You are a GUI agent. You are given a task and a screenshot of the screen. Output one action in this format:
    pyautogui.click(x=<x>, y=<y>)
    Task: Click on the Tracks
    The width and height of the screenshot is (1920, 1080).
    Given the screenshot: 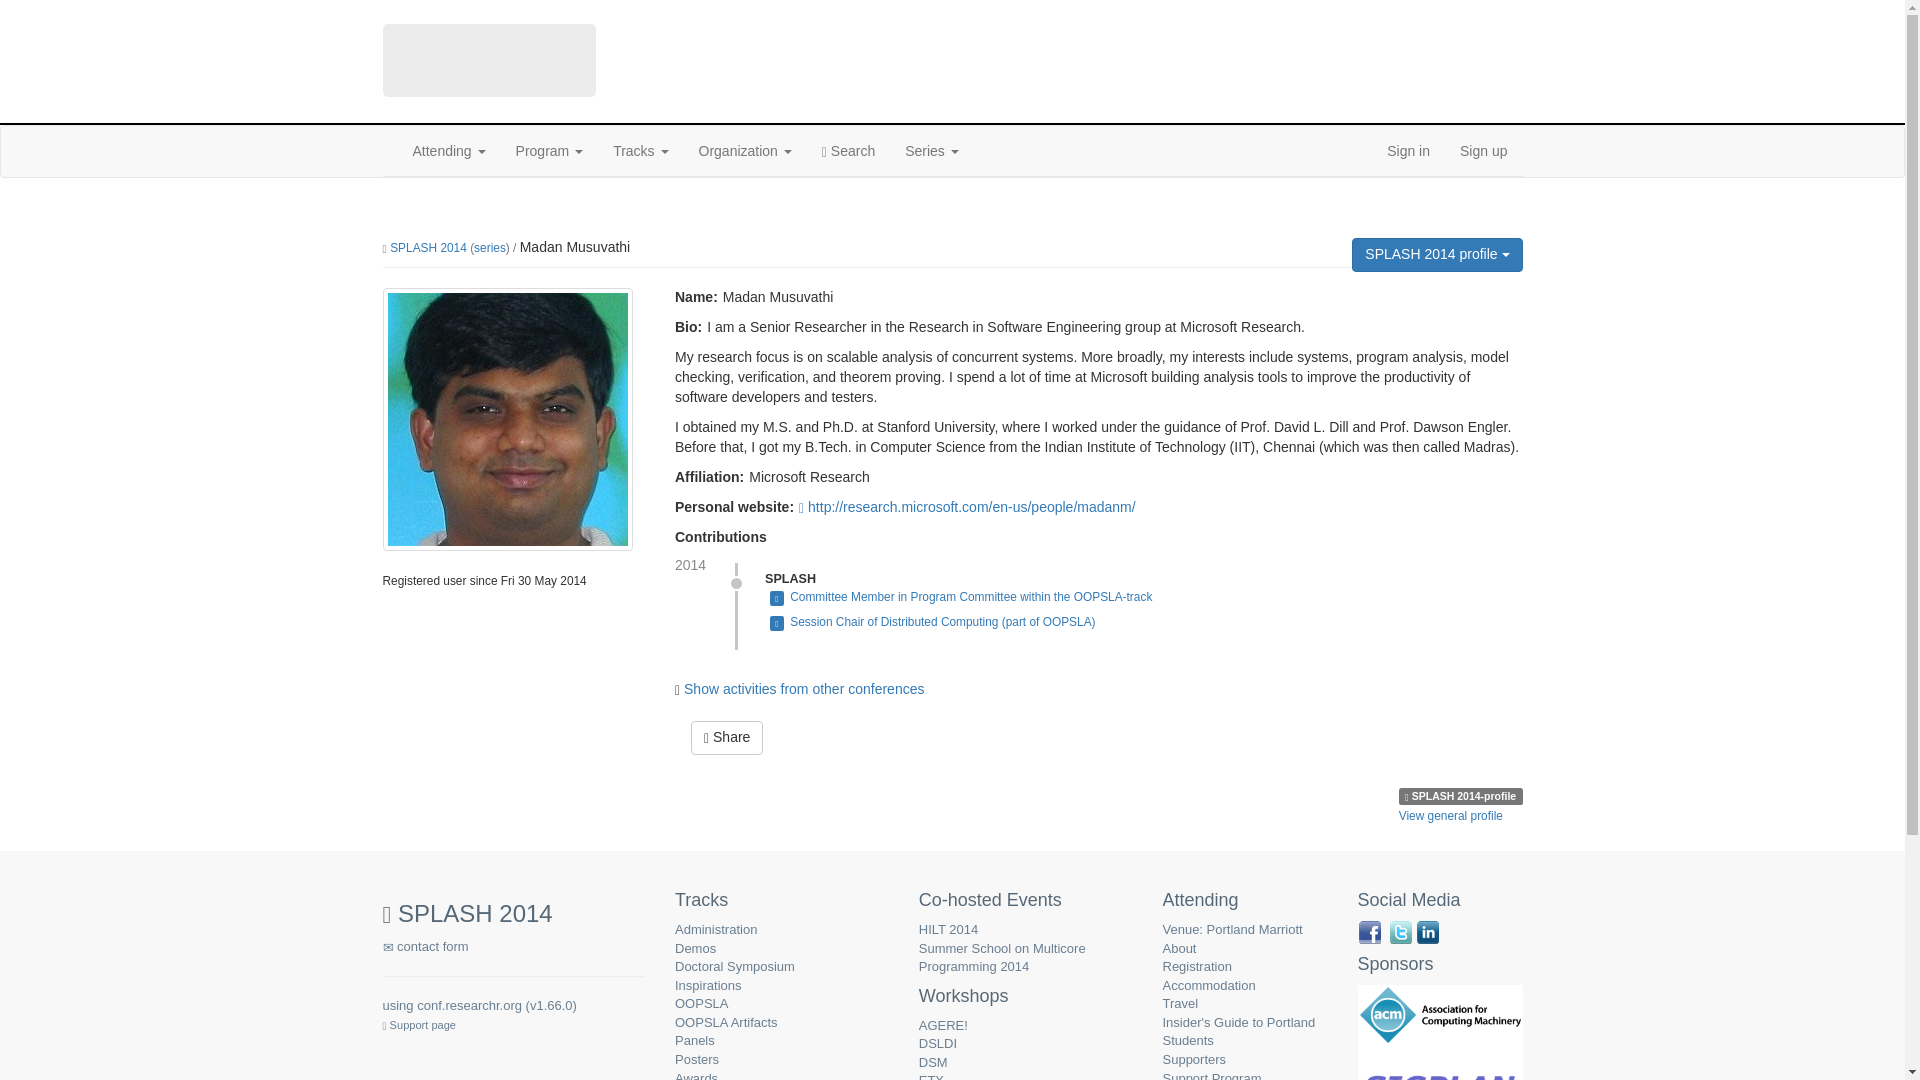 What is the action you would take?
    pyautogui.click(x=640, y=151)
    